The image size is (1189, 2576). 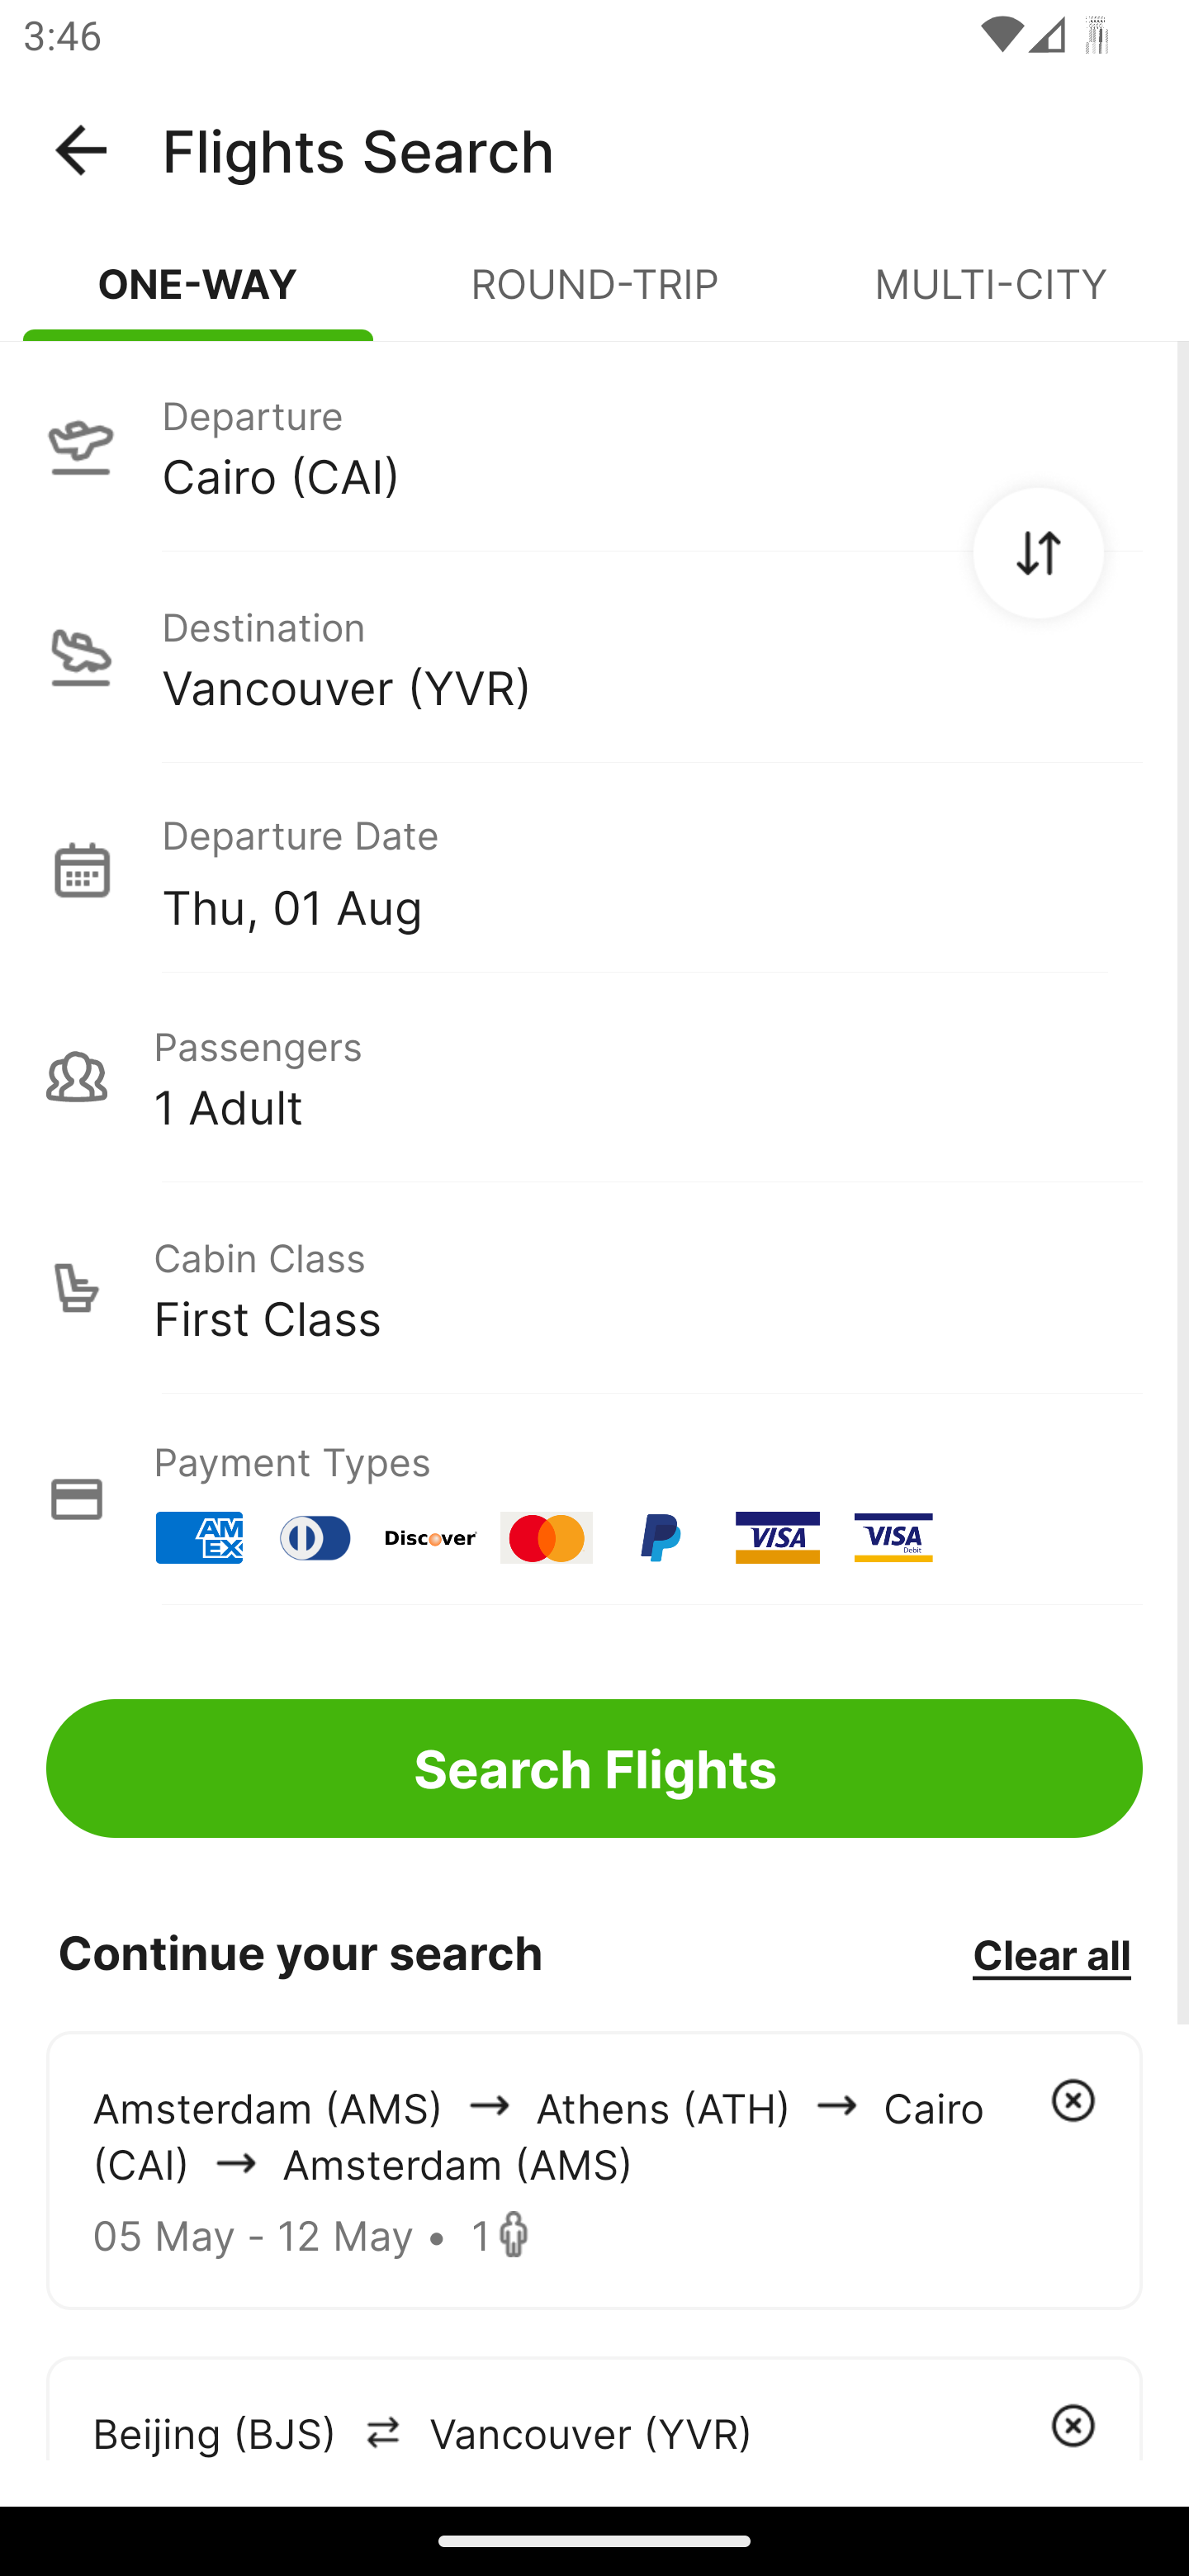 I want to click on Departure Cairo (CAI), so click(x=594, y=445).